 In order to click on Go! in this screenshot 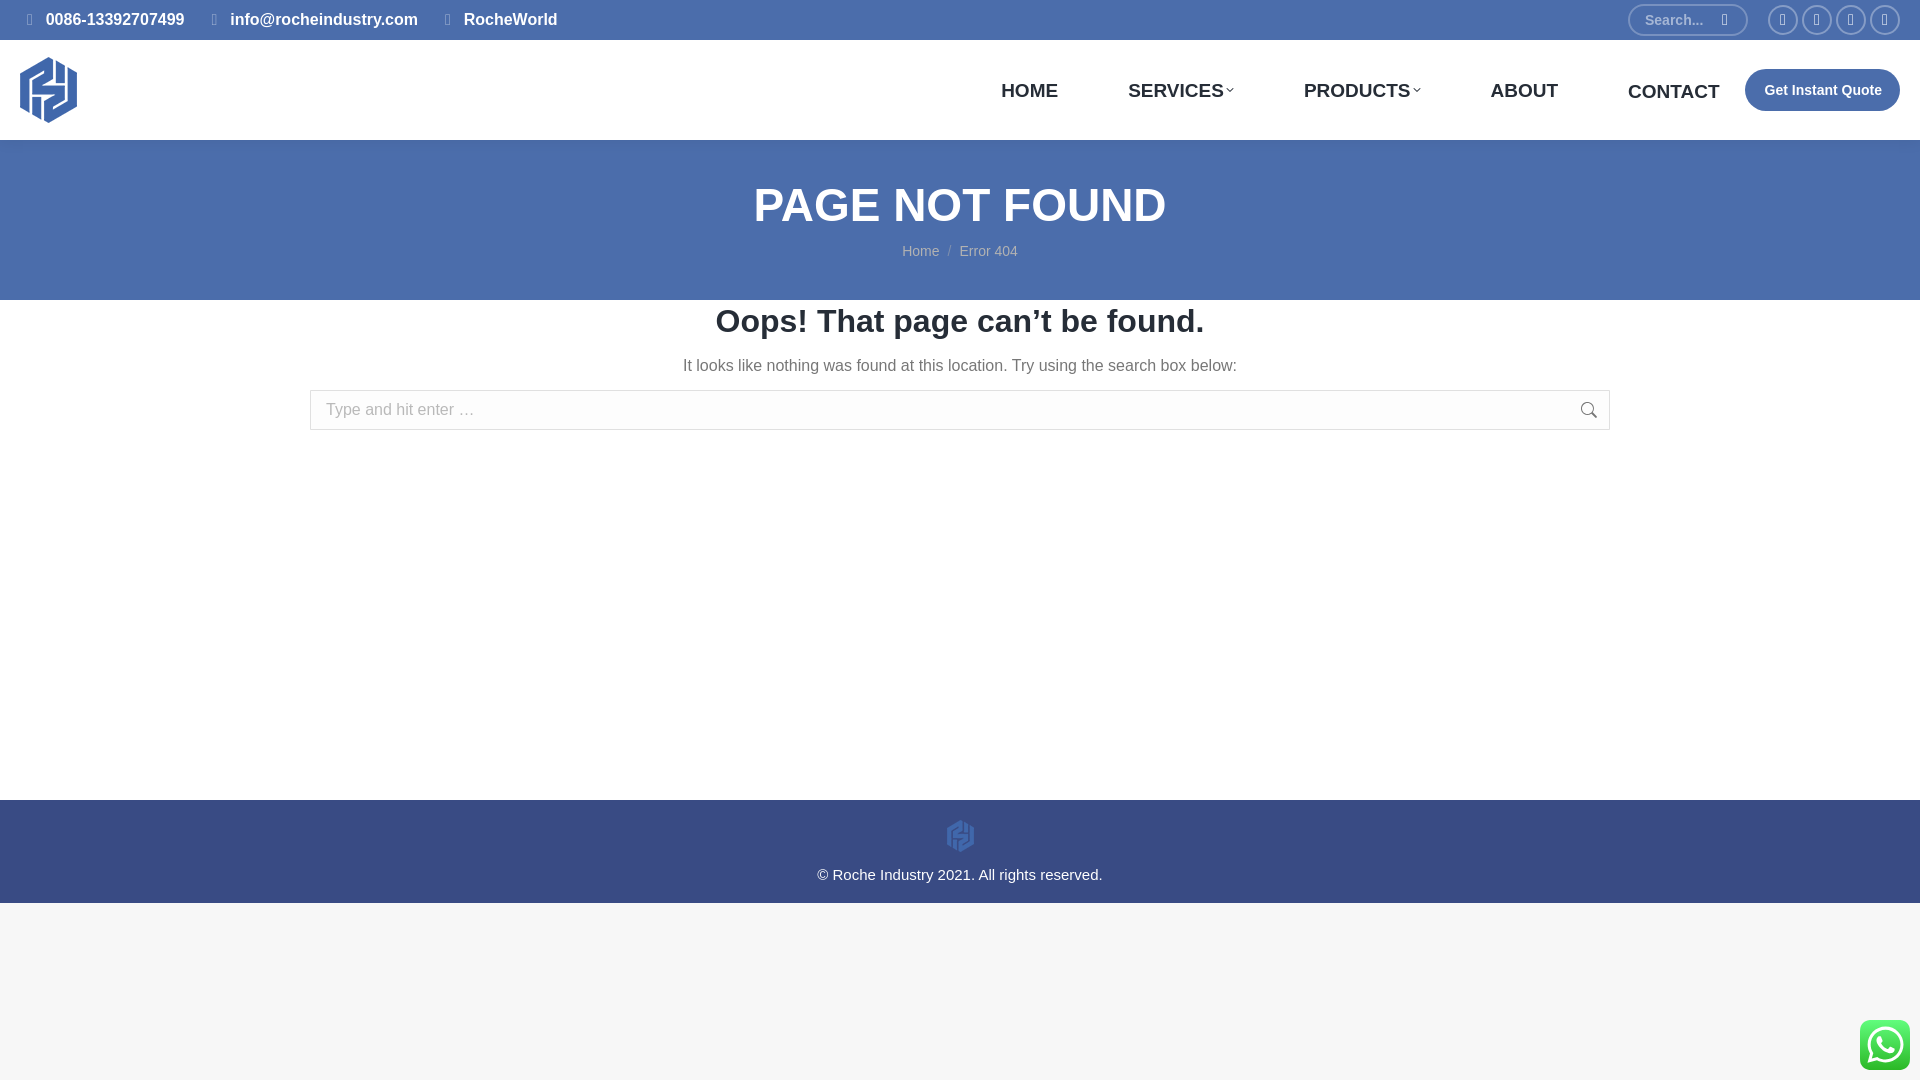, I will do `click(42, 22)`.